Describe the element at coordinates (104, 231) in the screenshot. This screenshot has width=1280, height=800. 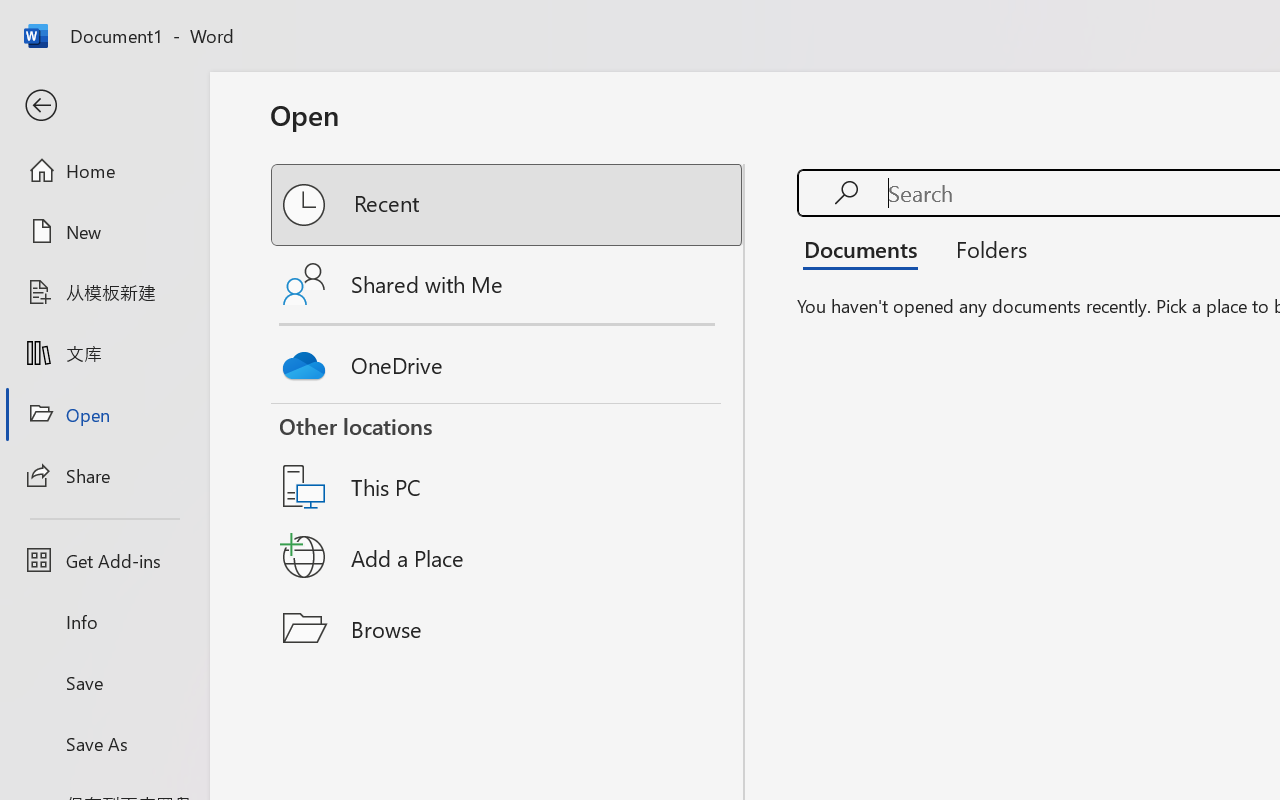
I see `New` at that location.